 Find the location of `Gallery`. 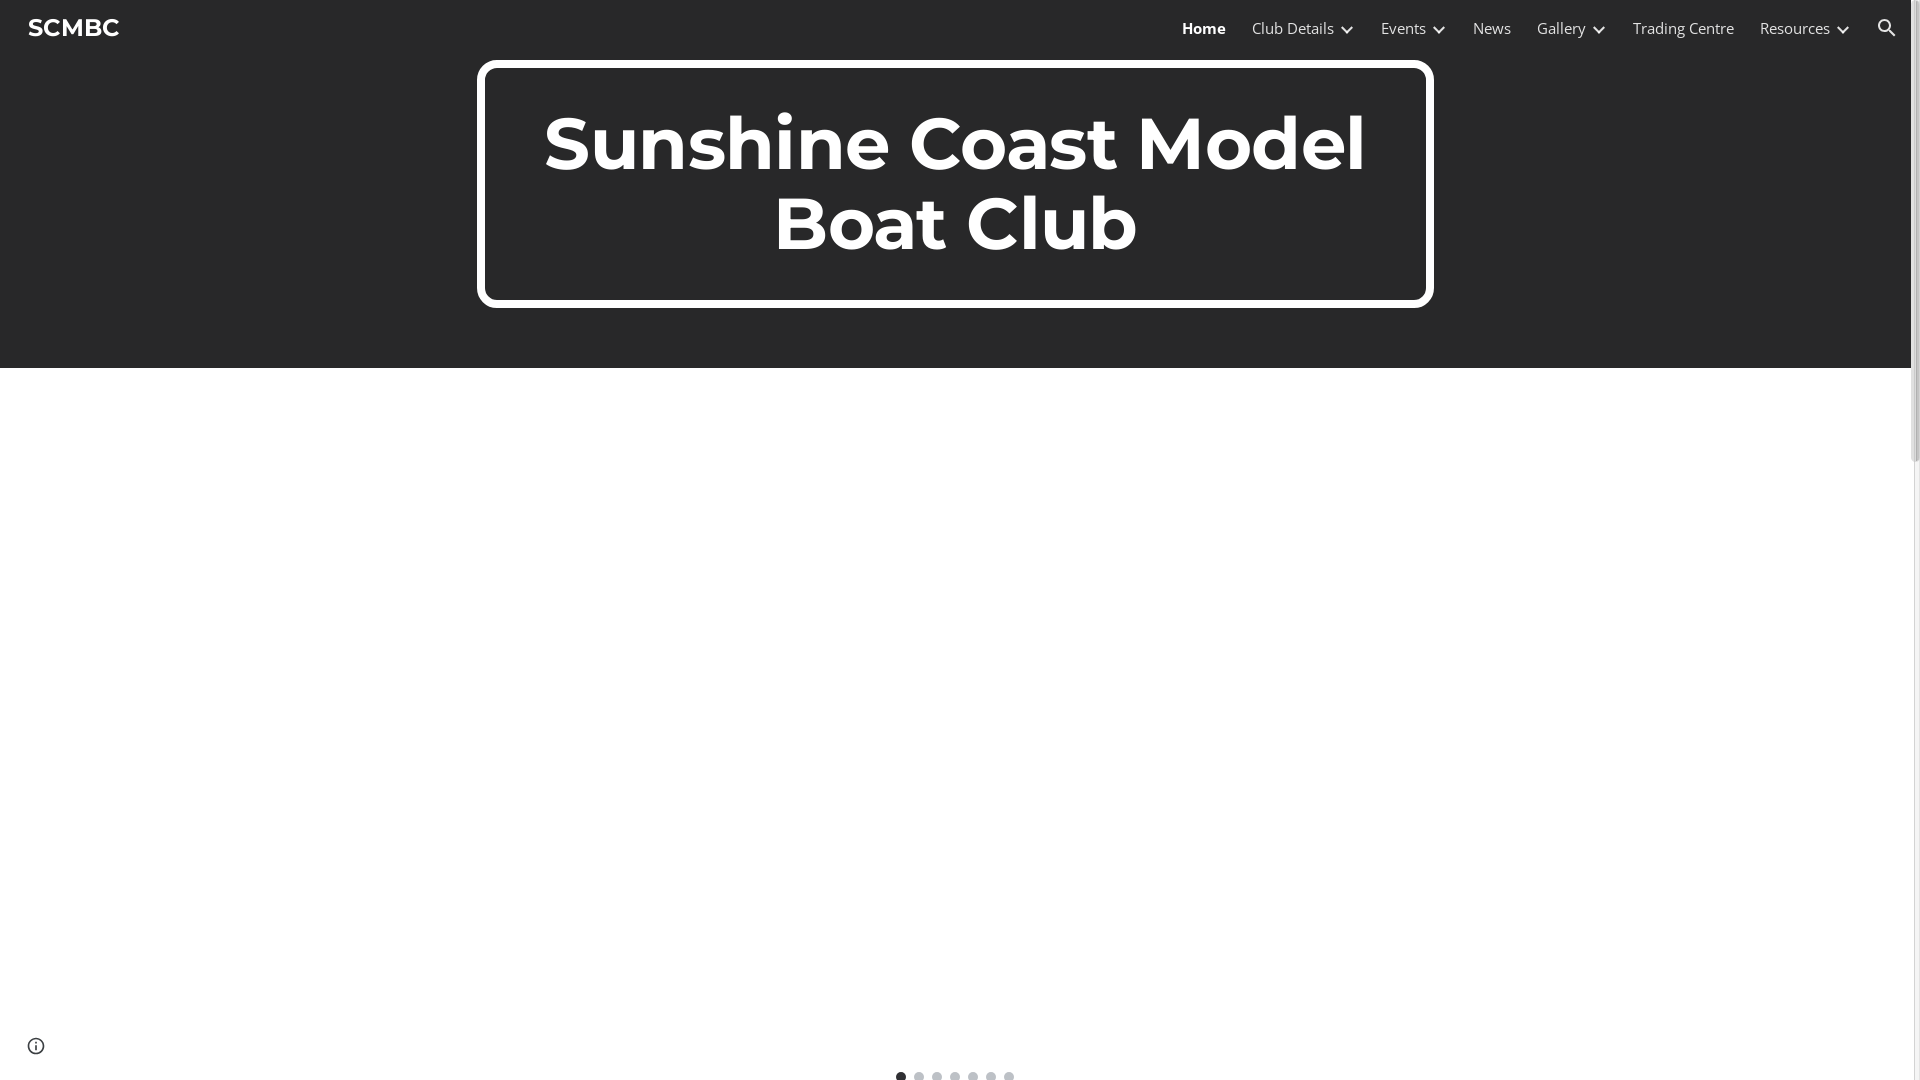

Gallery is located at coordinates (1562, 28).